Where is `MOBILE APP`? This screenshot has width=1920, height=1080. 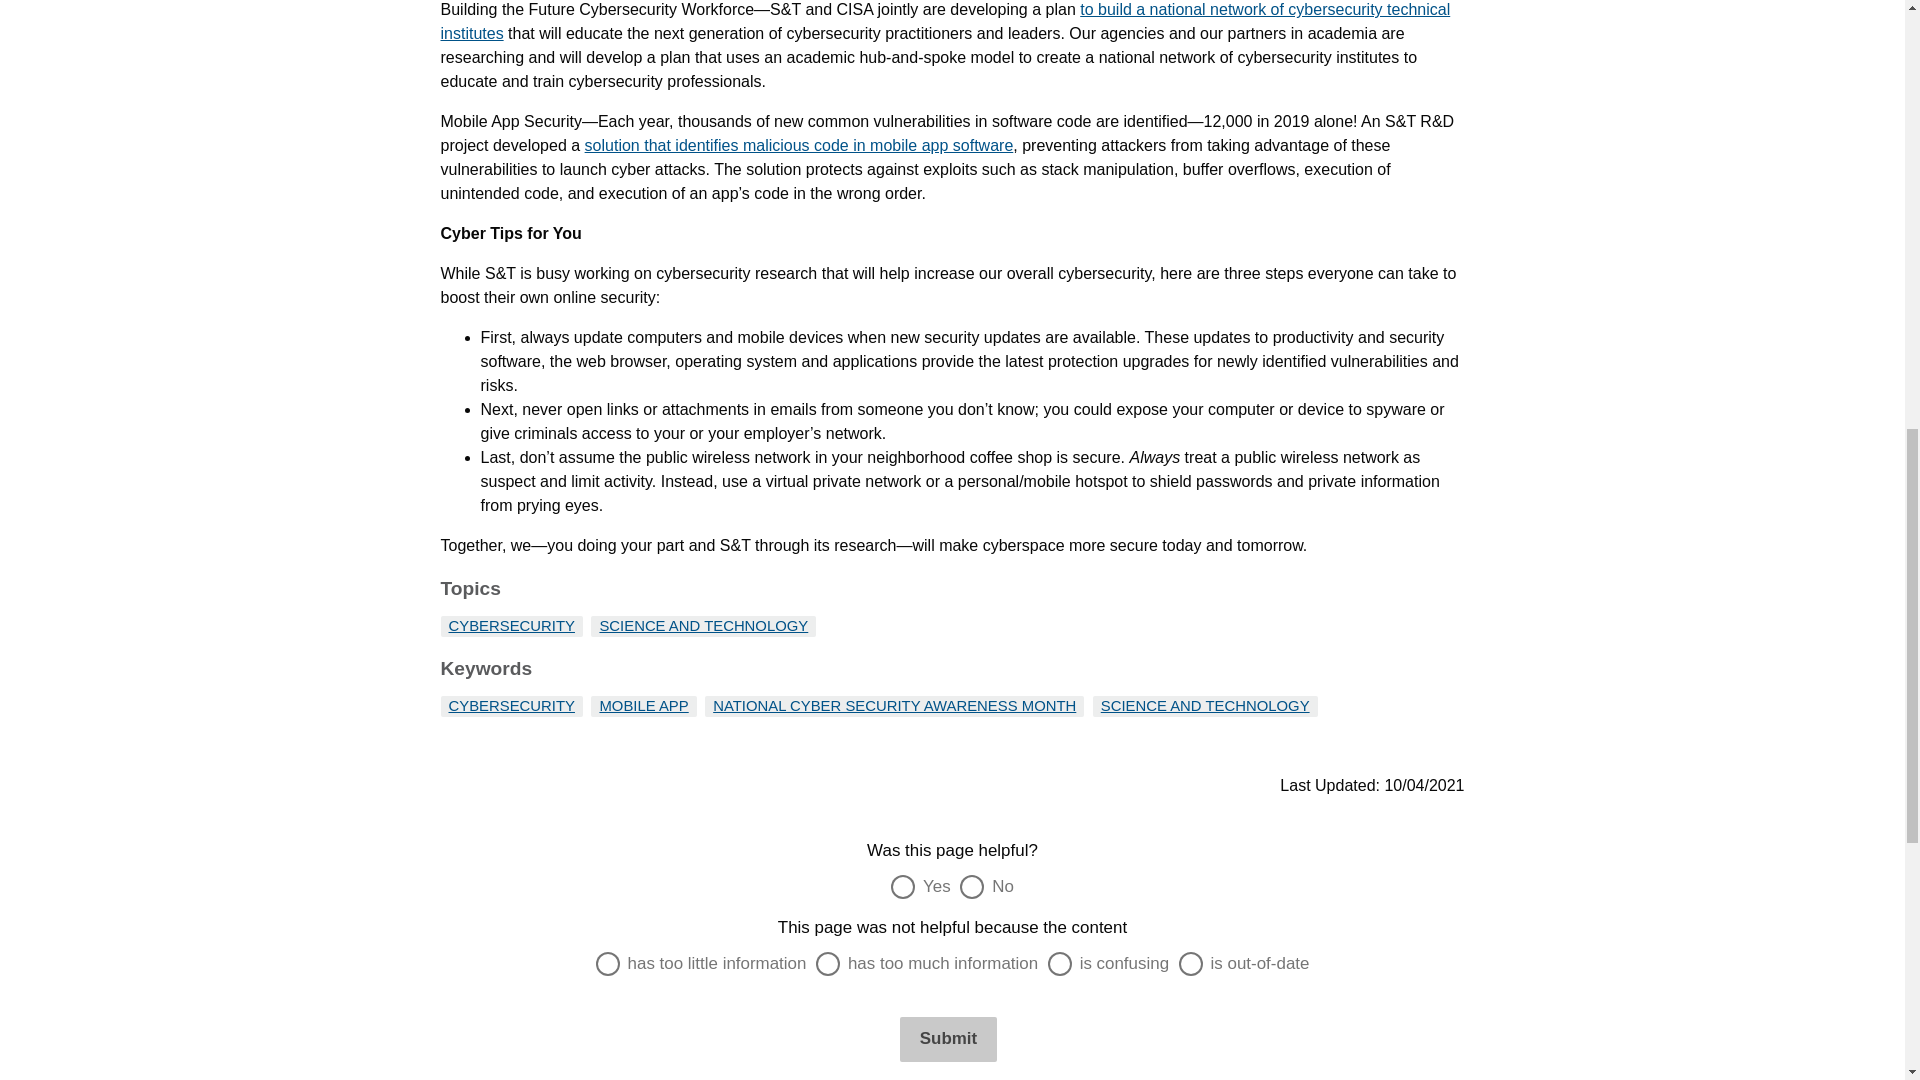
MOBILE APP is located at coordinates (643, 705).